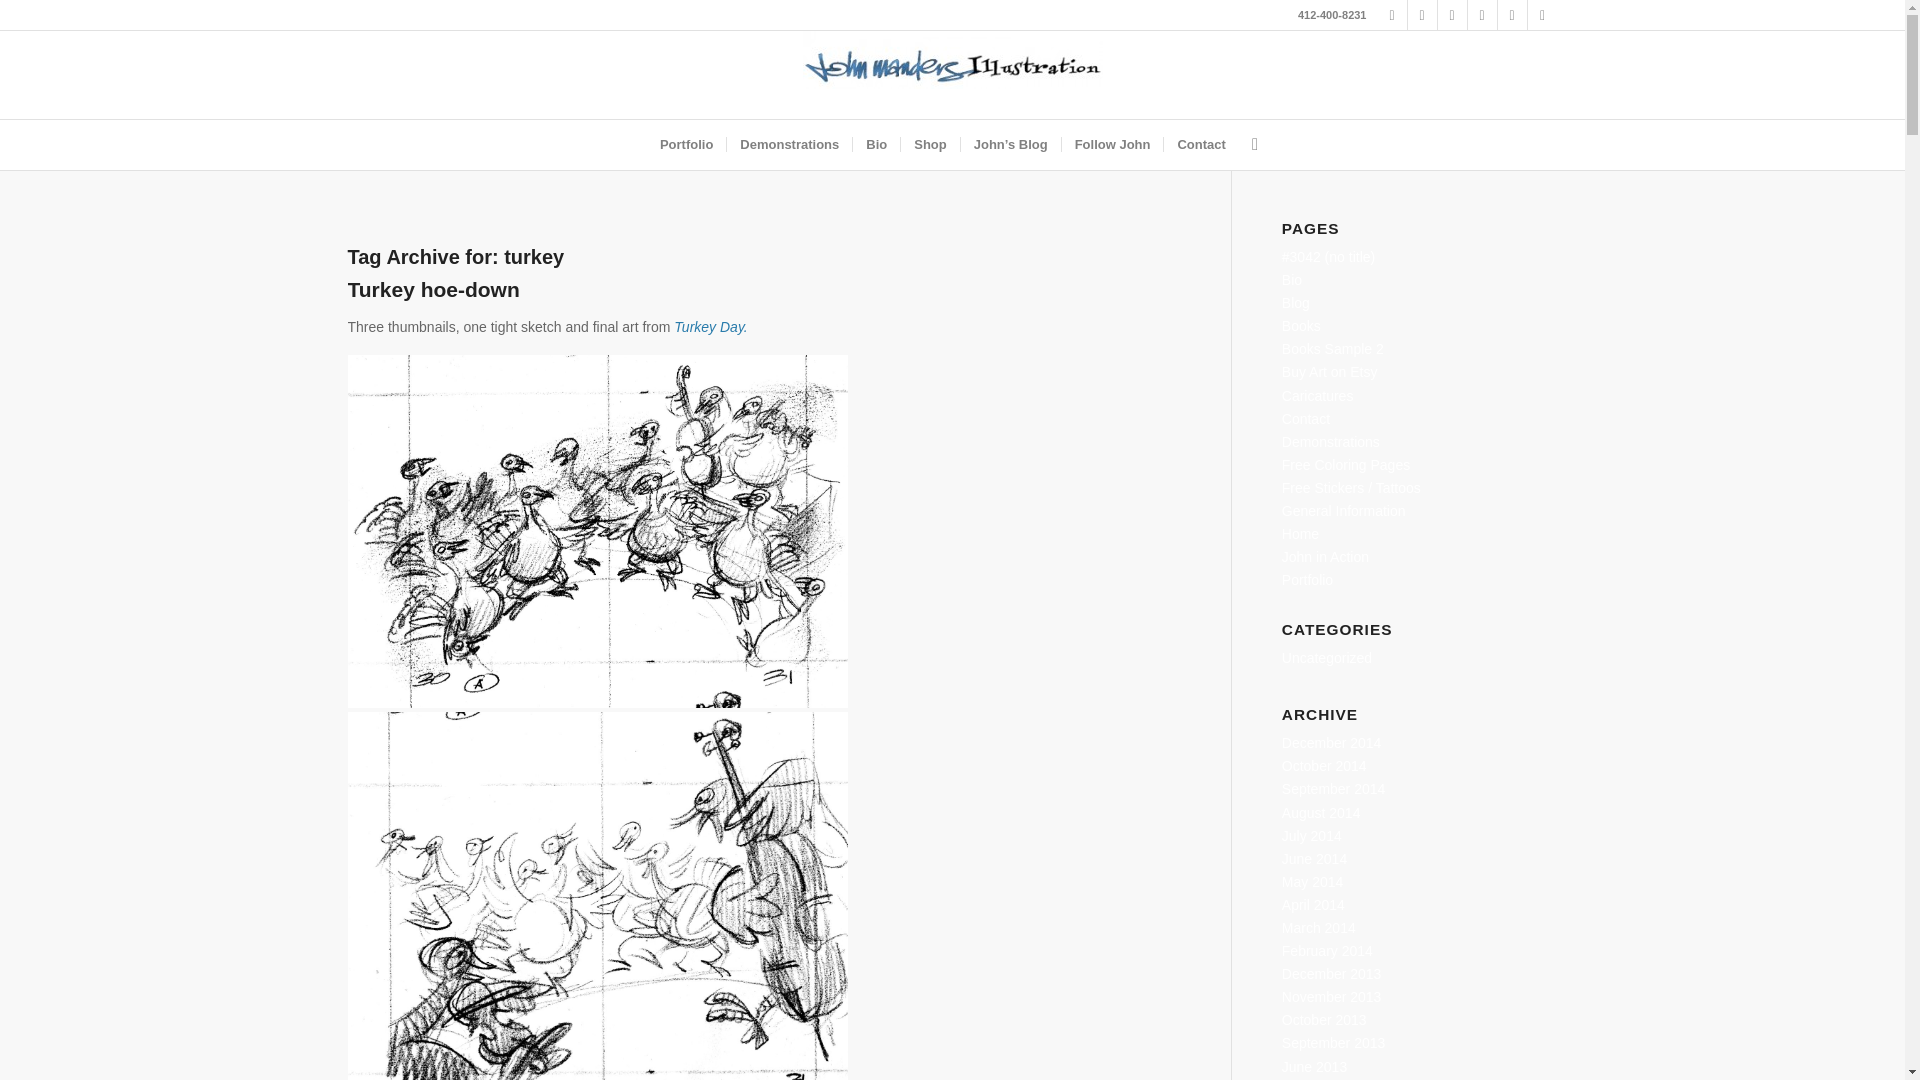  I want to click on Instagram, so click(1542, 15).